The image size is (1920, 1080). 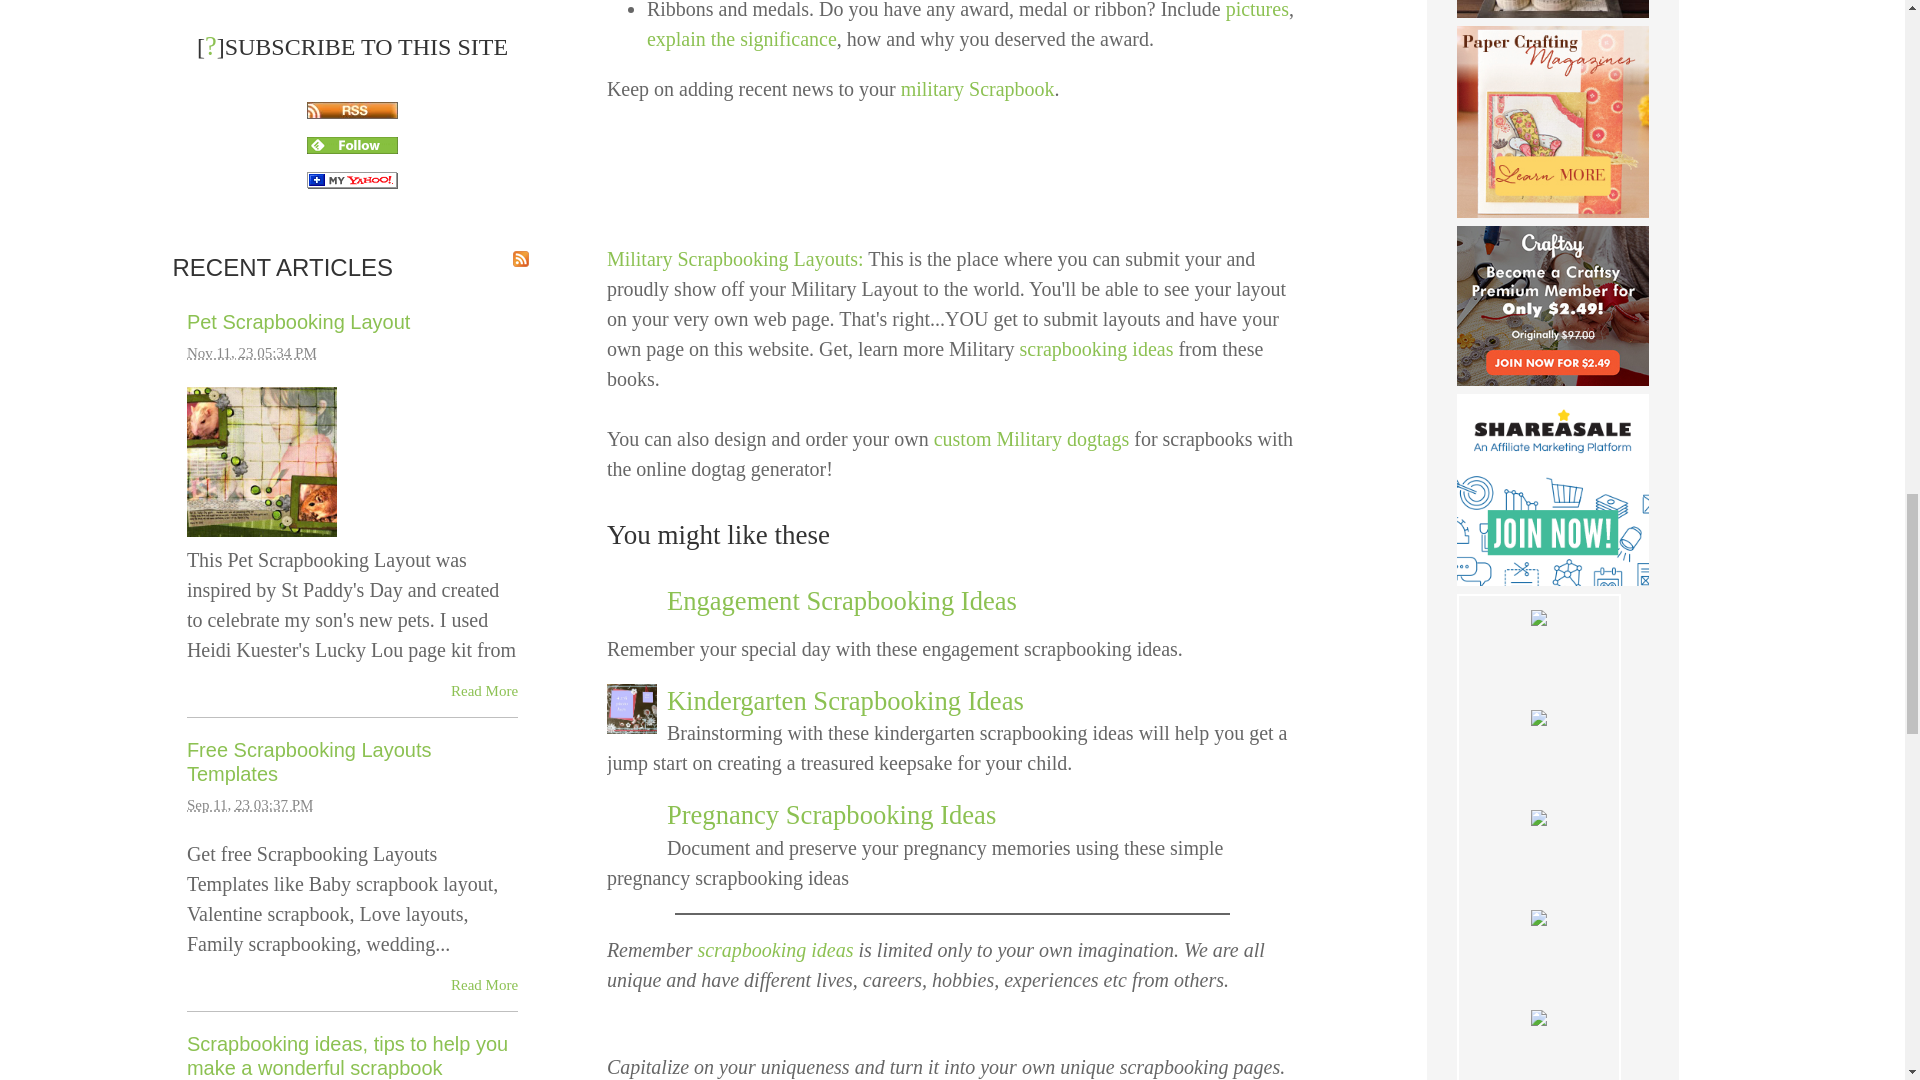 What do you see at coordinates (250, 805) in the screenshot?
I see `2023-09-11T15:37:16-0400` at bounding box center [250, 805].